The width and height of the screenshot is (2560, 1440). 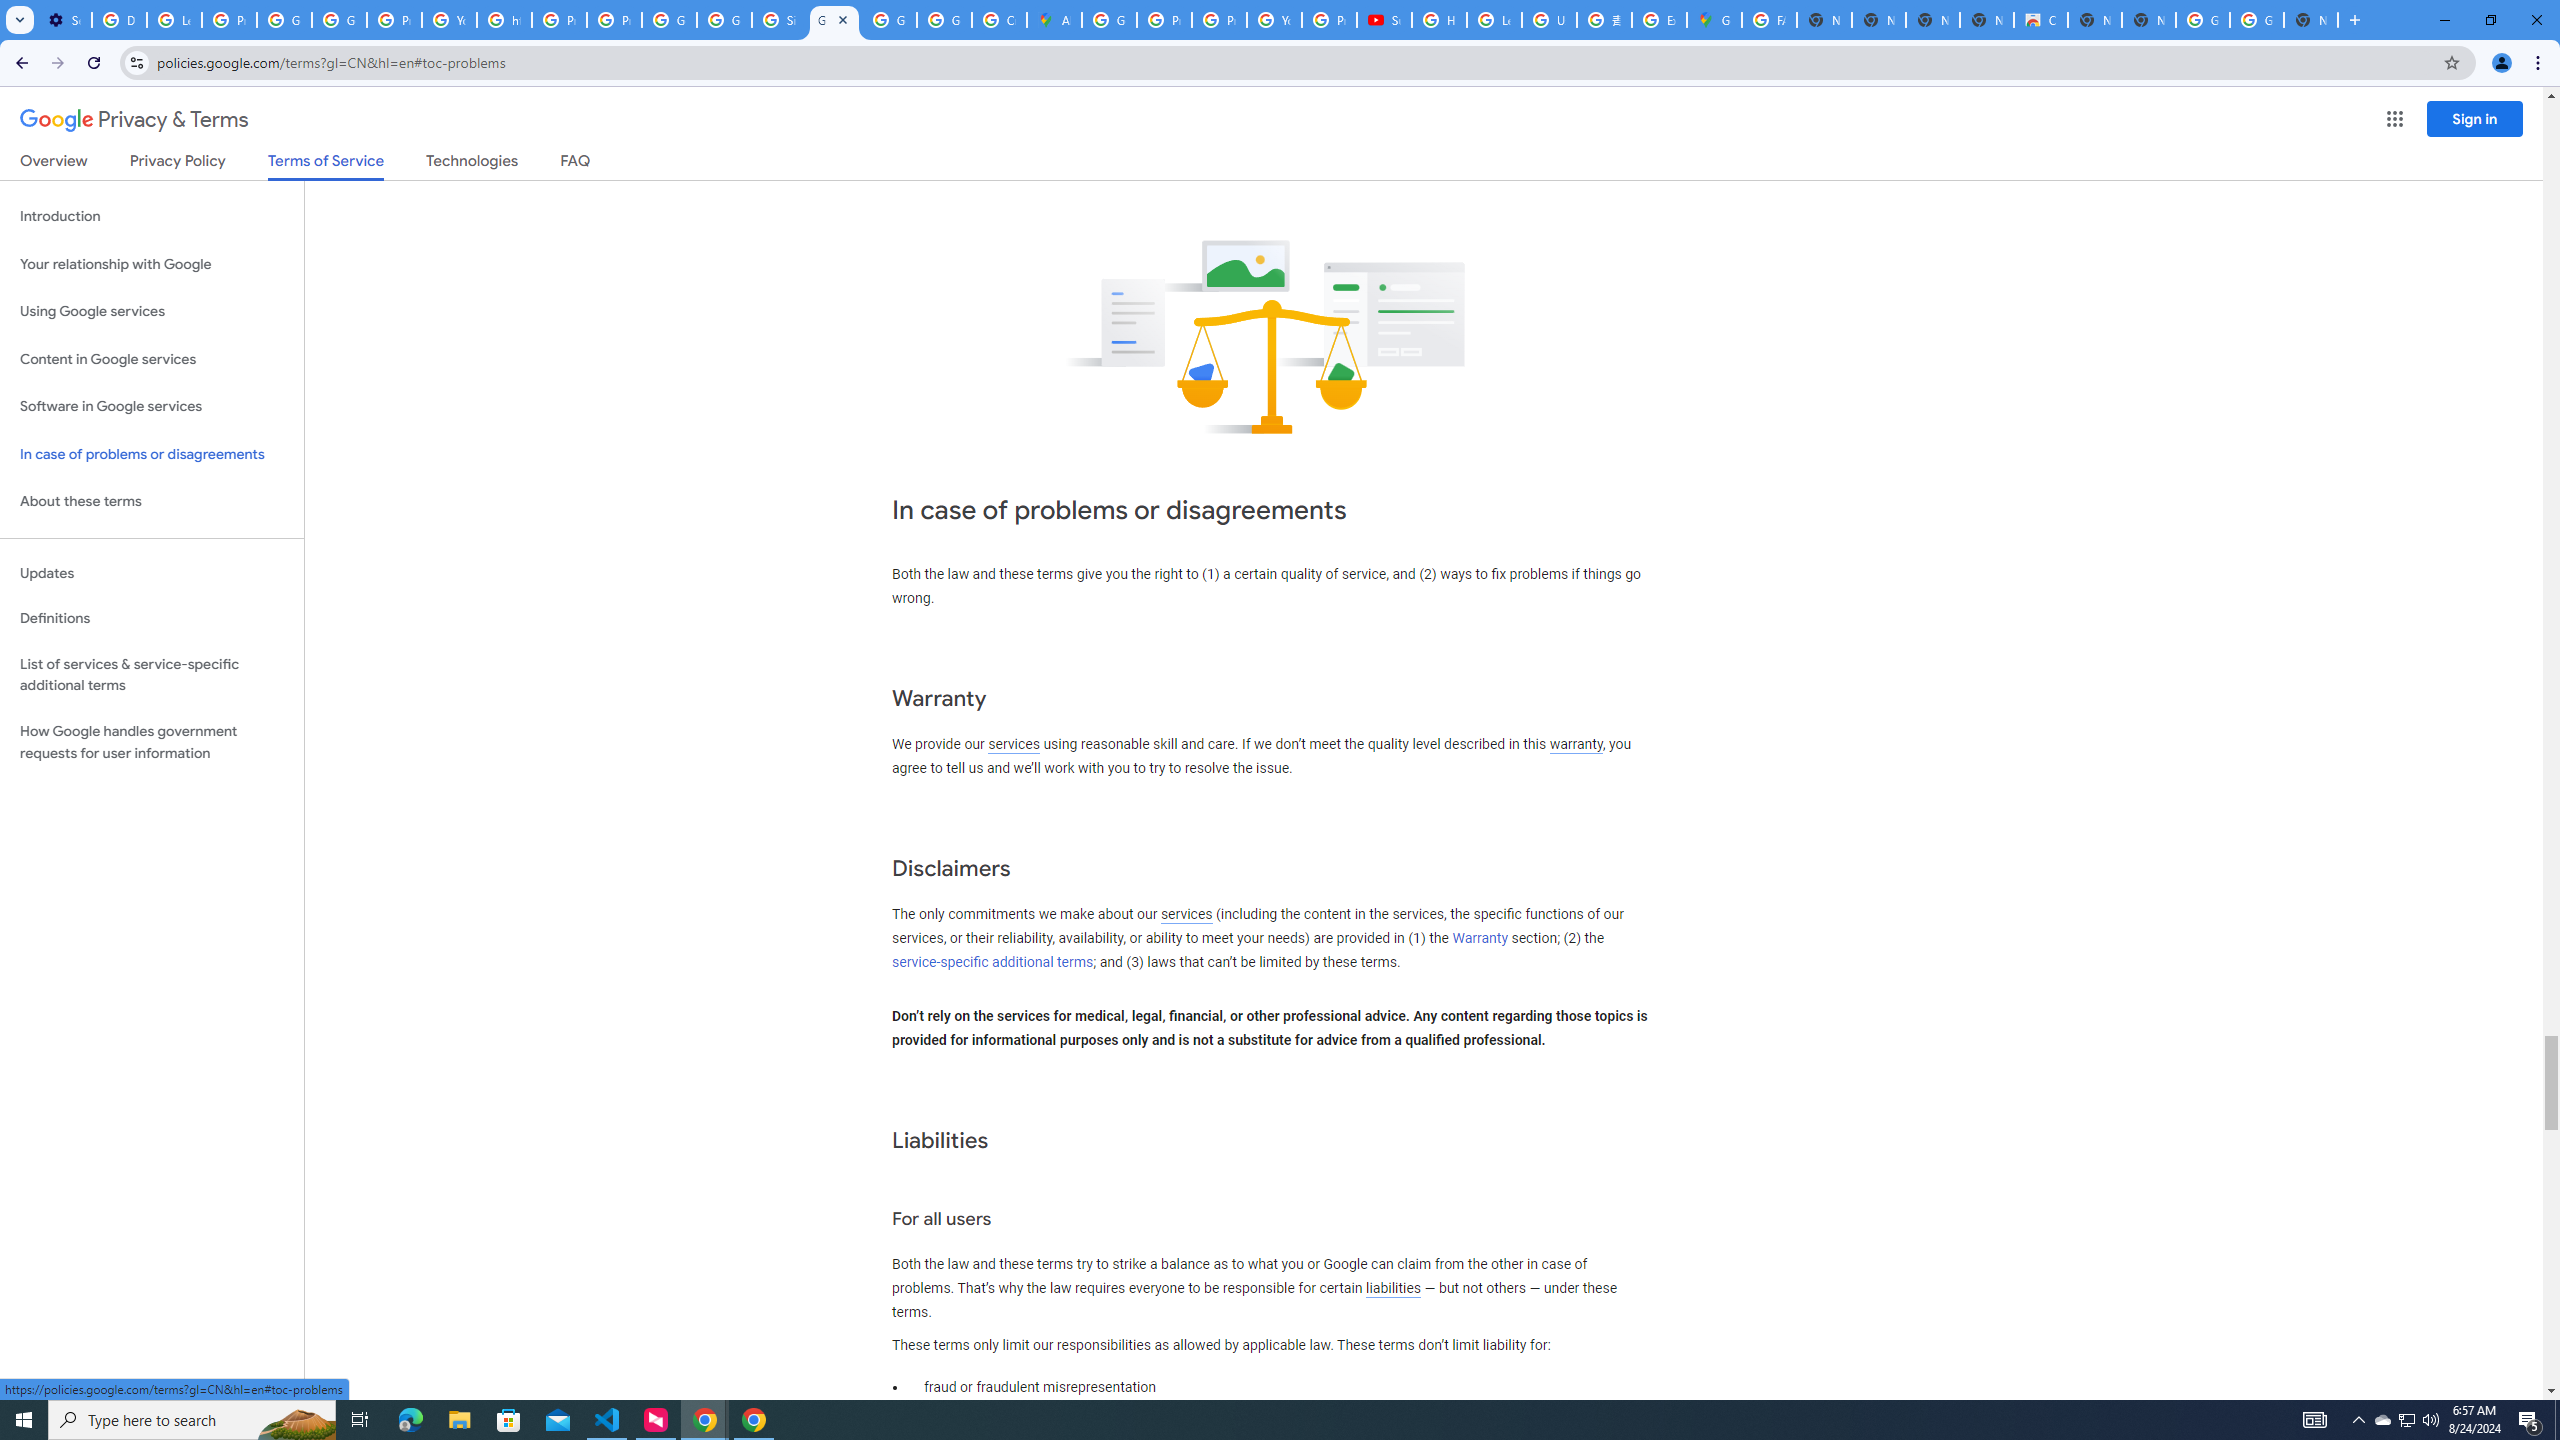 What do you see at coordinates (152, 574) in the screenshot?
I see `Updates` at bounding box center [152, 574].